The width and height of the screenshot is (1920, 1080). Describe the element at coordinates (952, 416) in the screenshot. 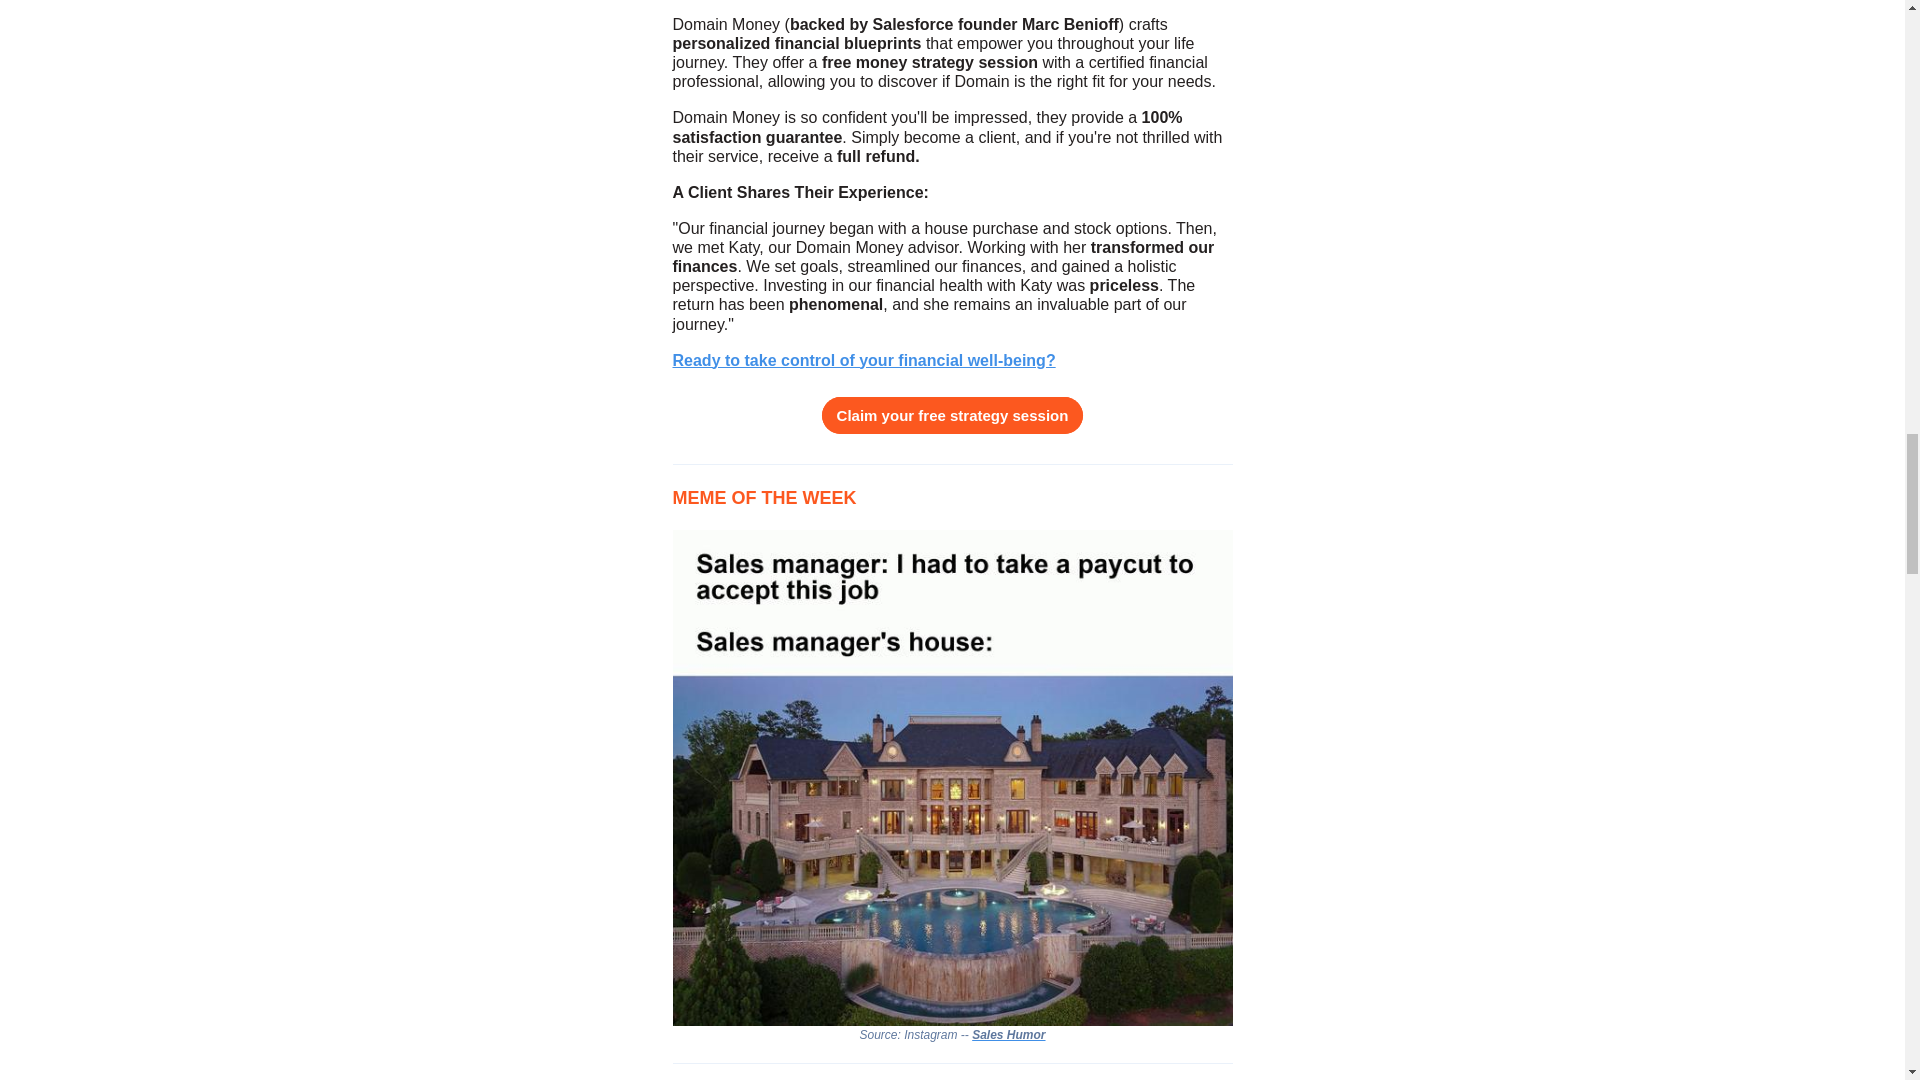

I see `Claim your free strategy session` at that location.